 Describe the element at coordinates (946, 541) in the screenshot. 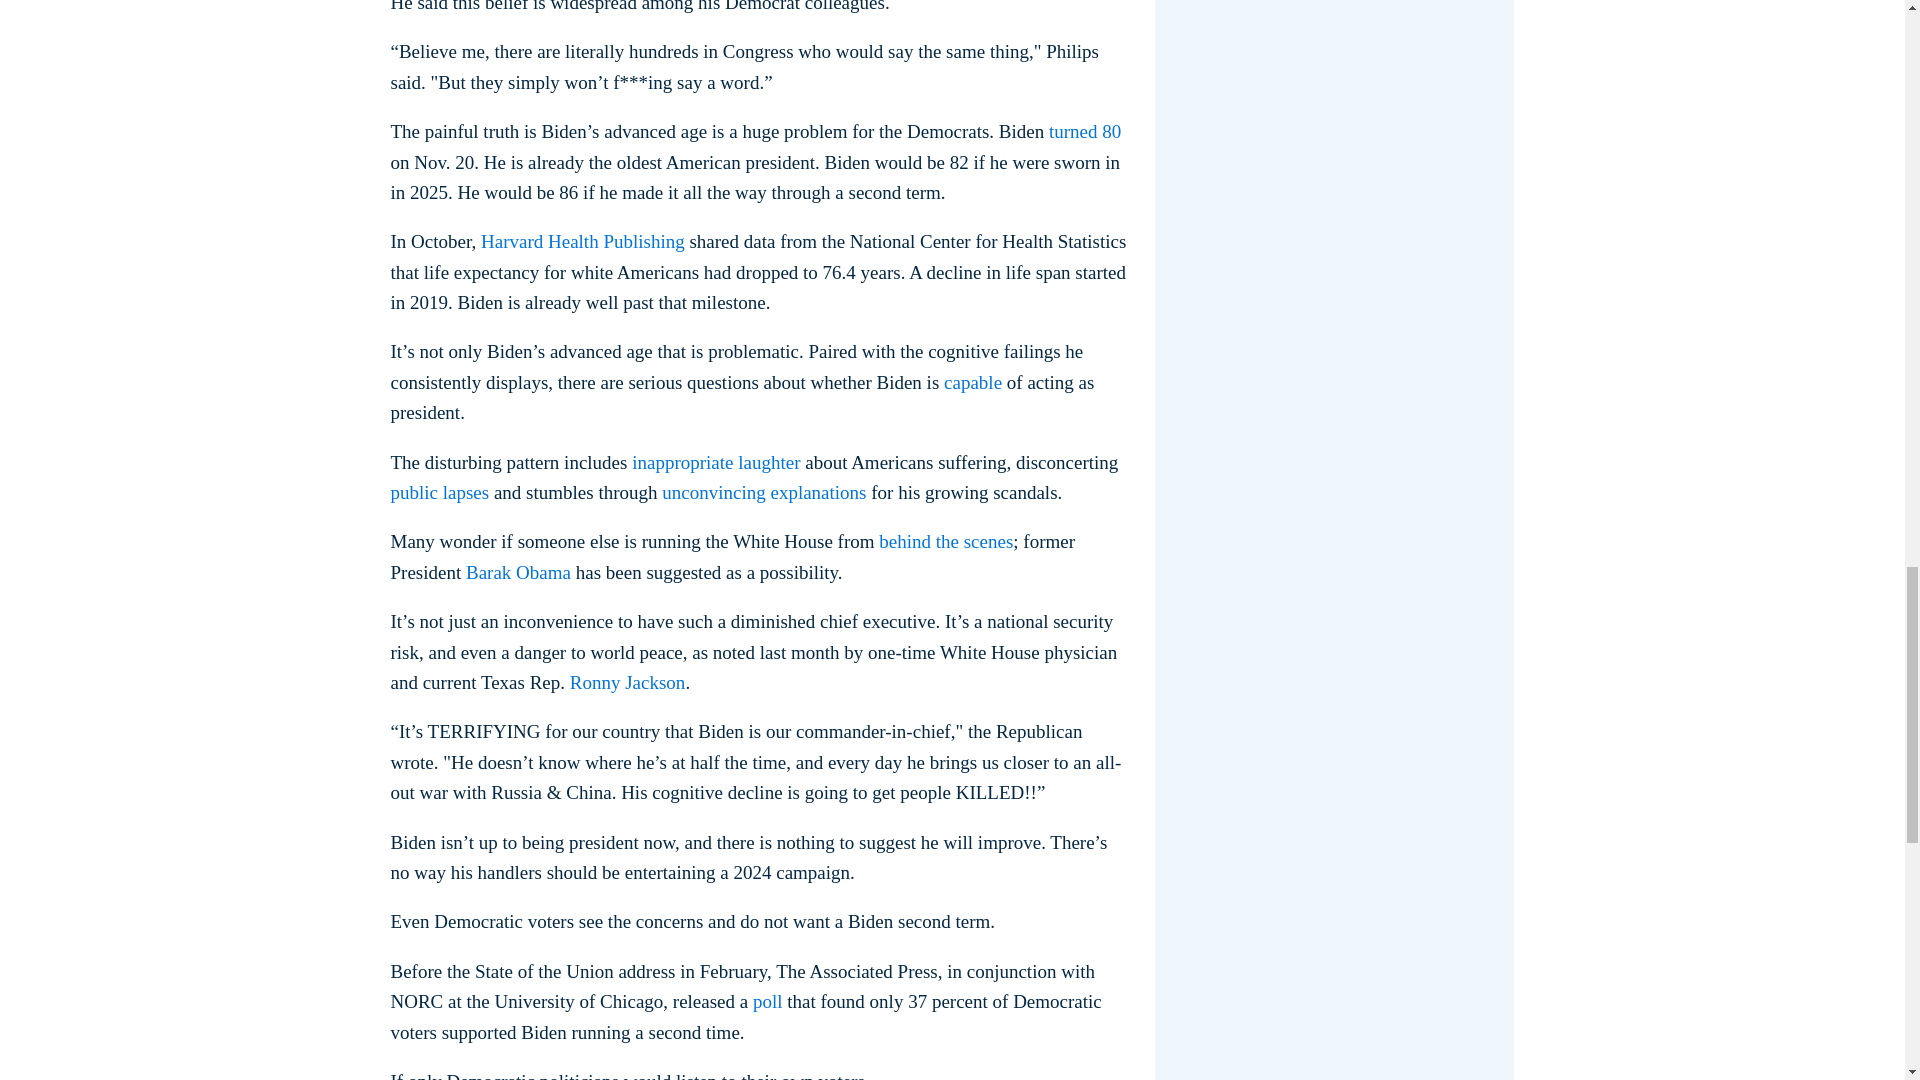

I see `behind the scenes` at that location.